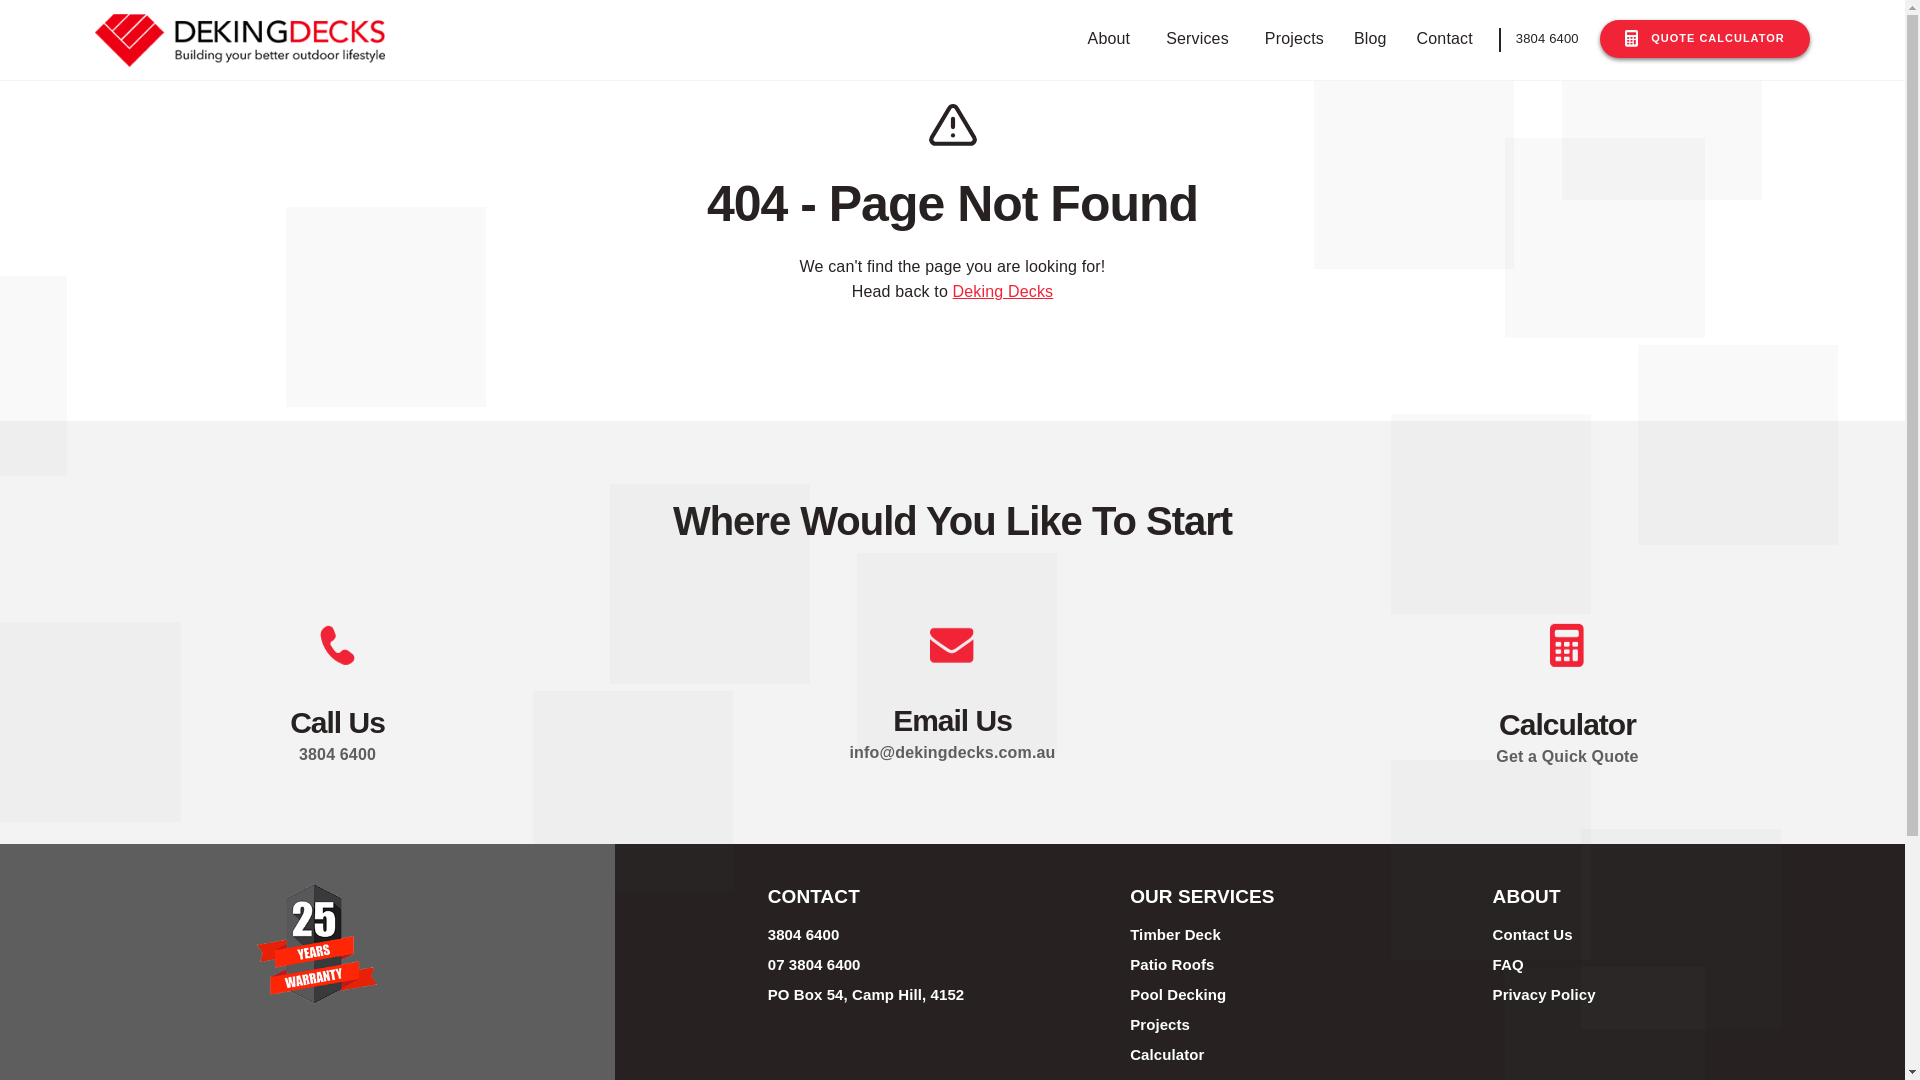 The height and width of the screenshot is (1080, 1920). I want to click on 07 3804 6400, so click(814, 964).